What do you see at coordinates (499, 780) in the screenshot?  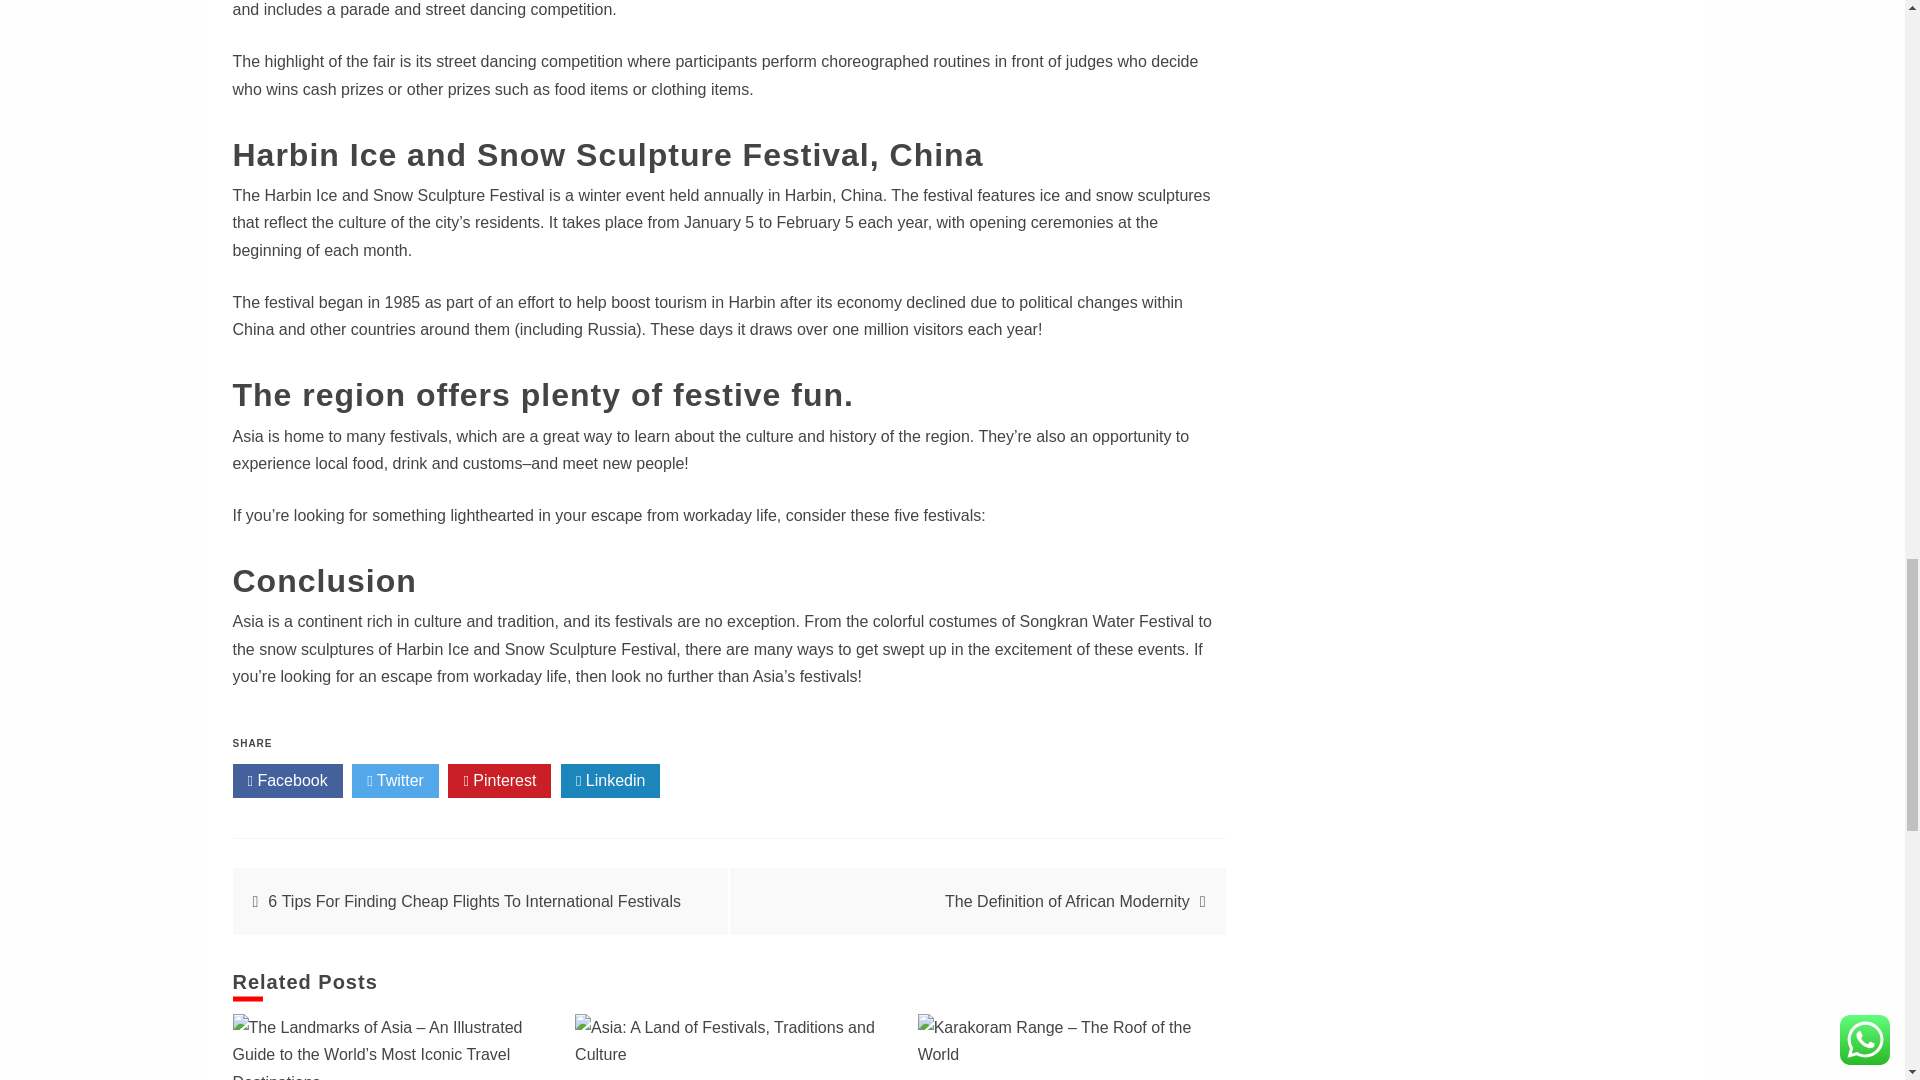 I see `Pinterest` at bounding box center [499, 780].